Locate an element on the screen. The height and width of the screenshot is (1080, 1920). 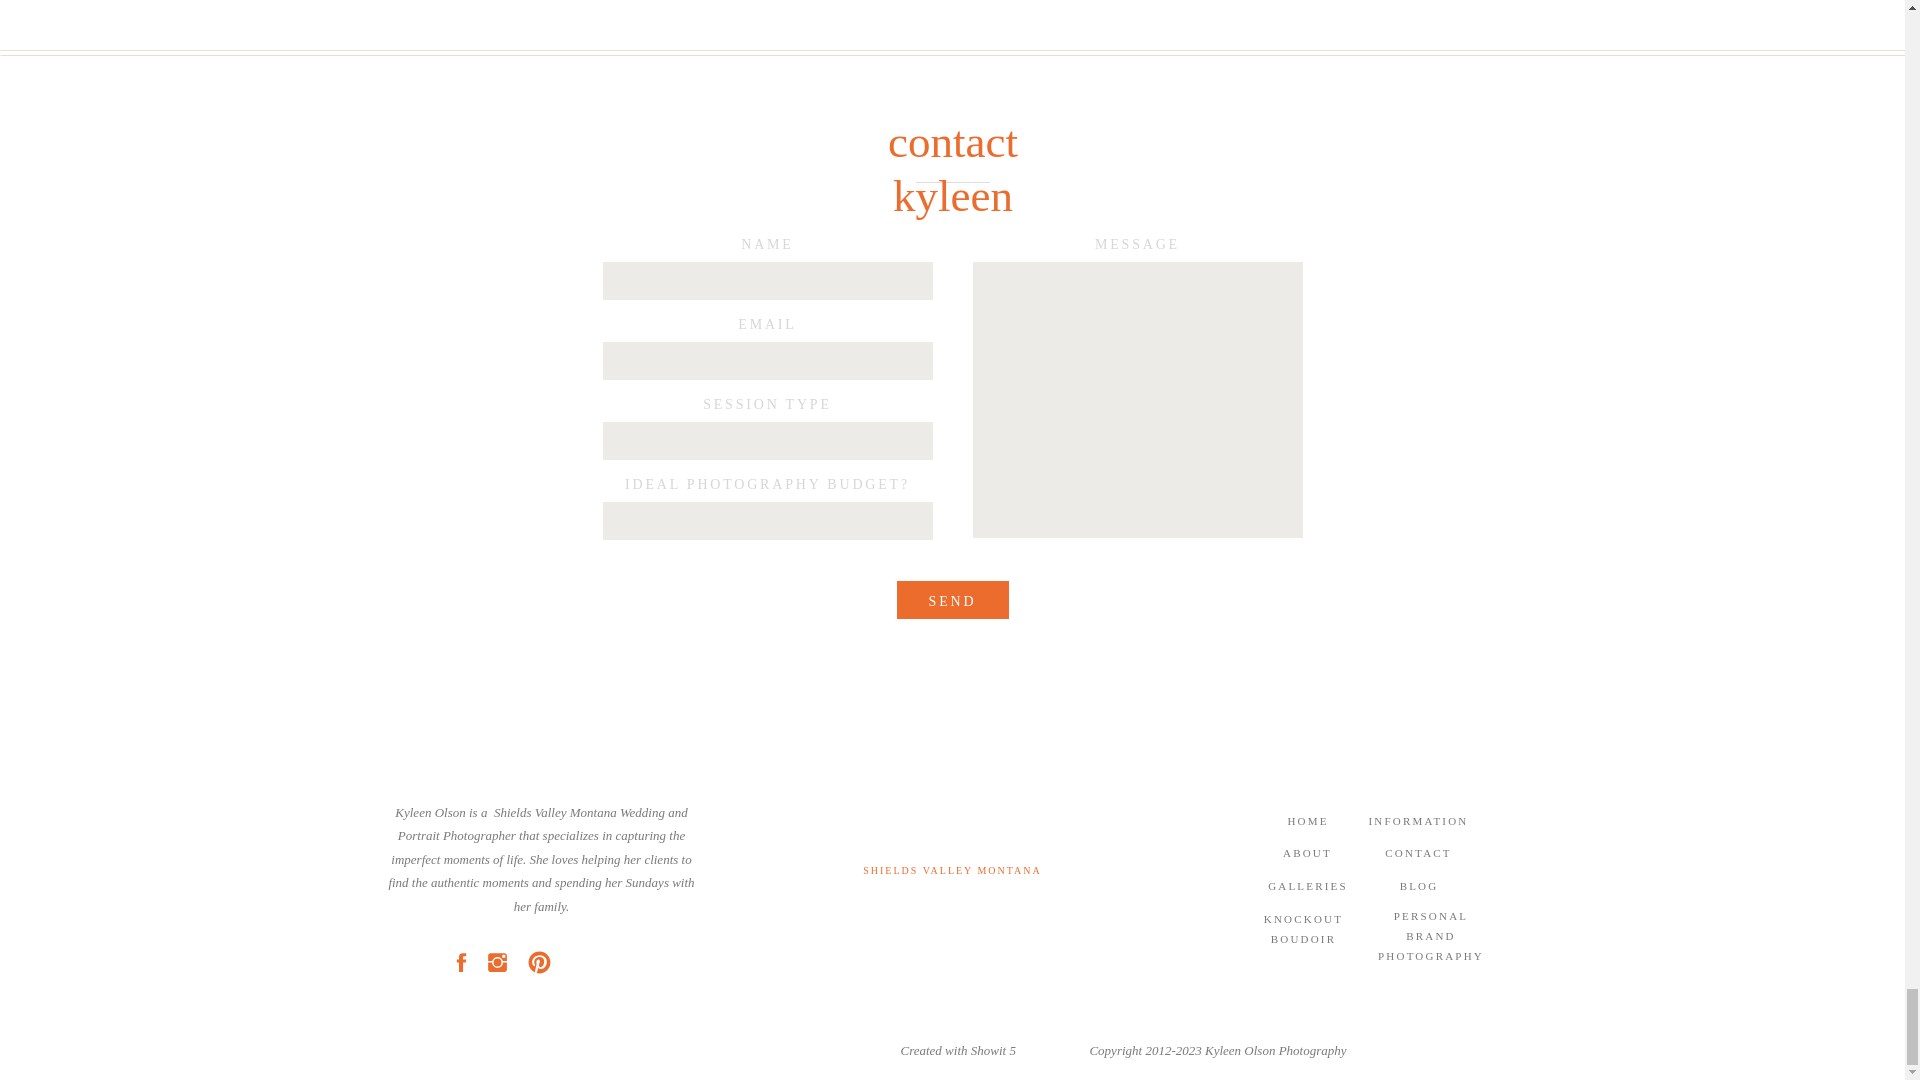
INFORMATION is located at coordinates (1418, 825).